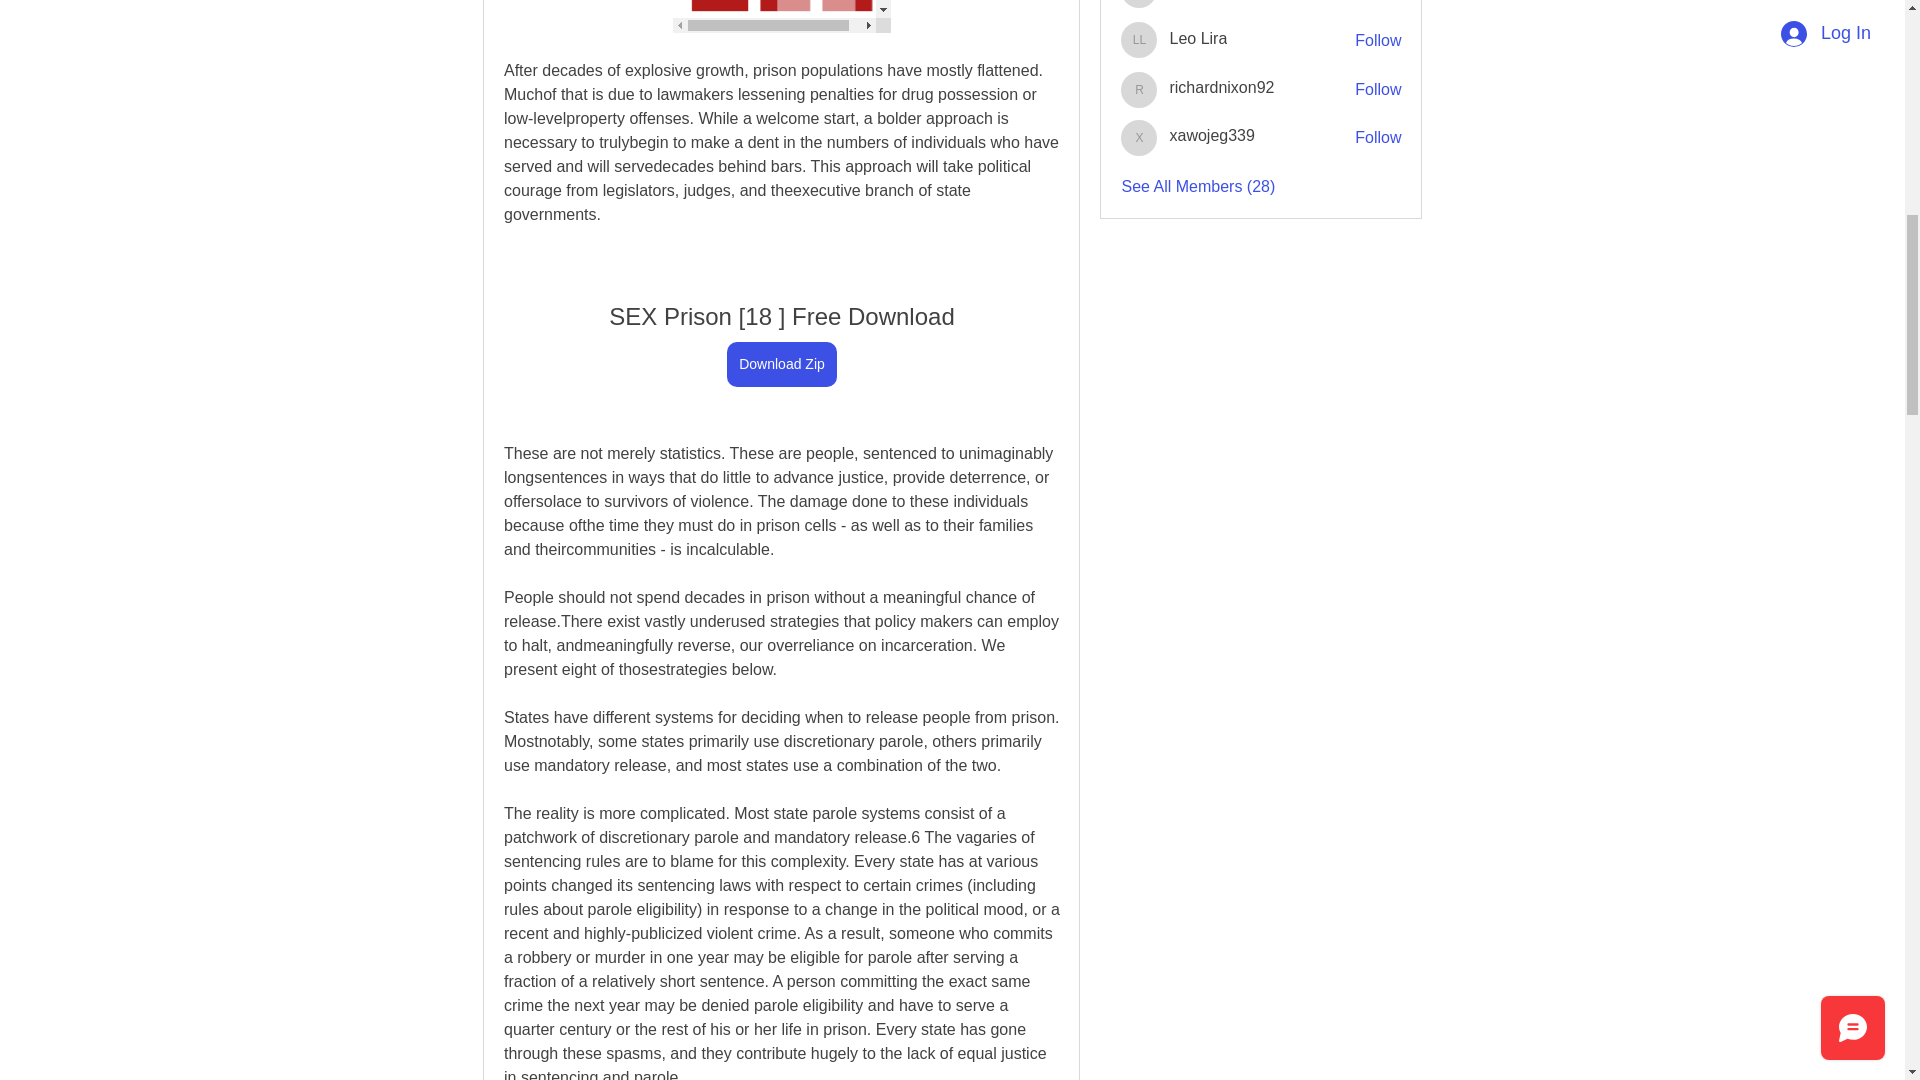 This screenshot has width=1920, height=1080. What do you see at coordinates (1378, 1) in the screenshot?
I see `Follow` at bounding box center [1378, 1].